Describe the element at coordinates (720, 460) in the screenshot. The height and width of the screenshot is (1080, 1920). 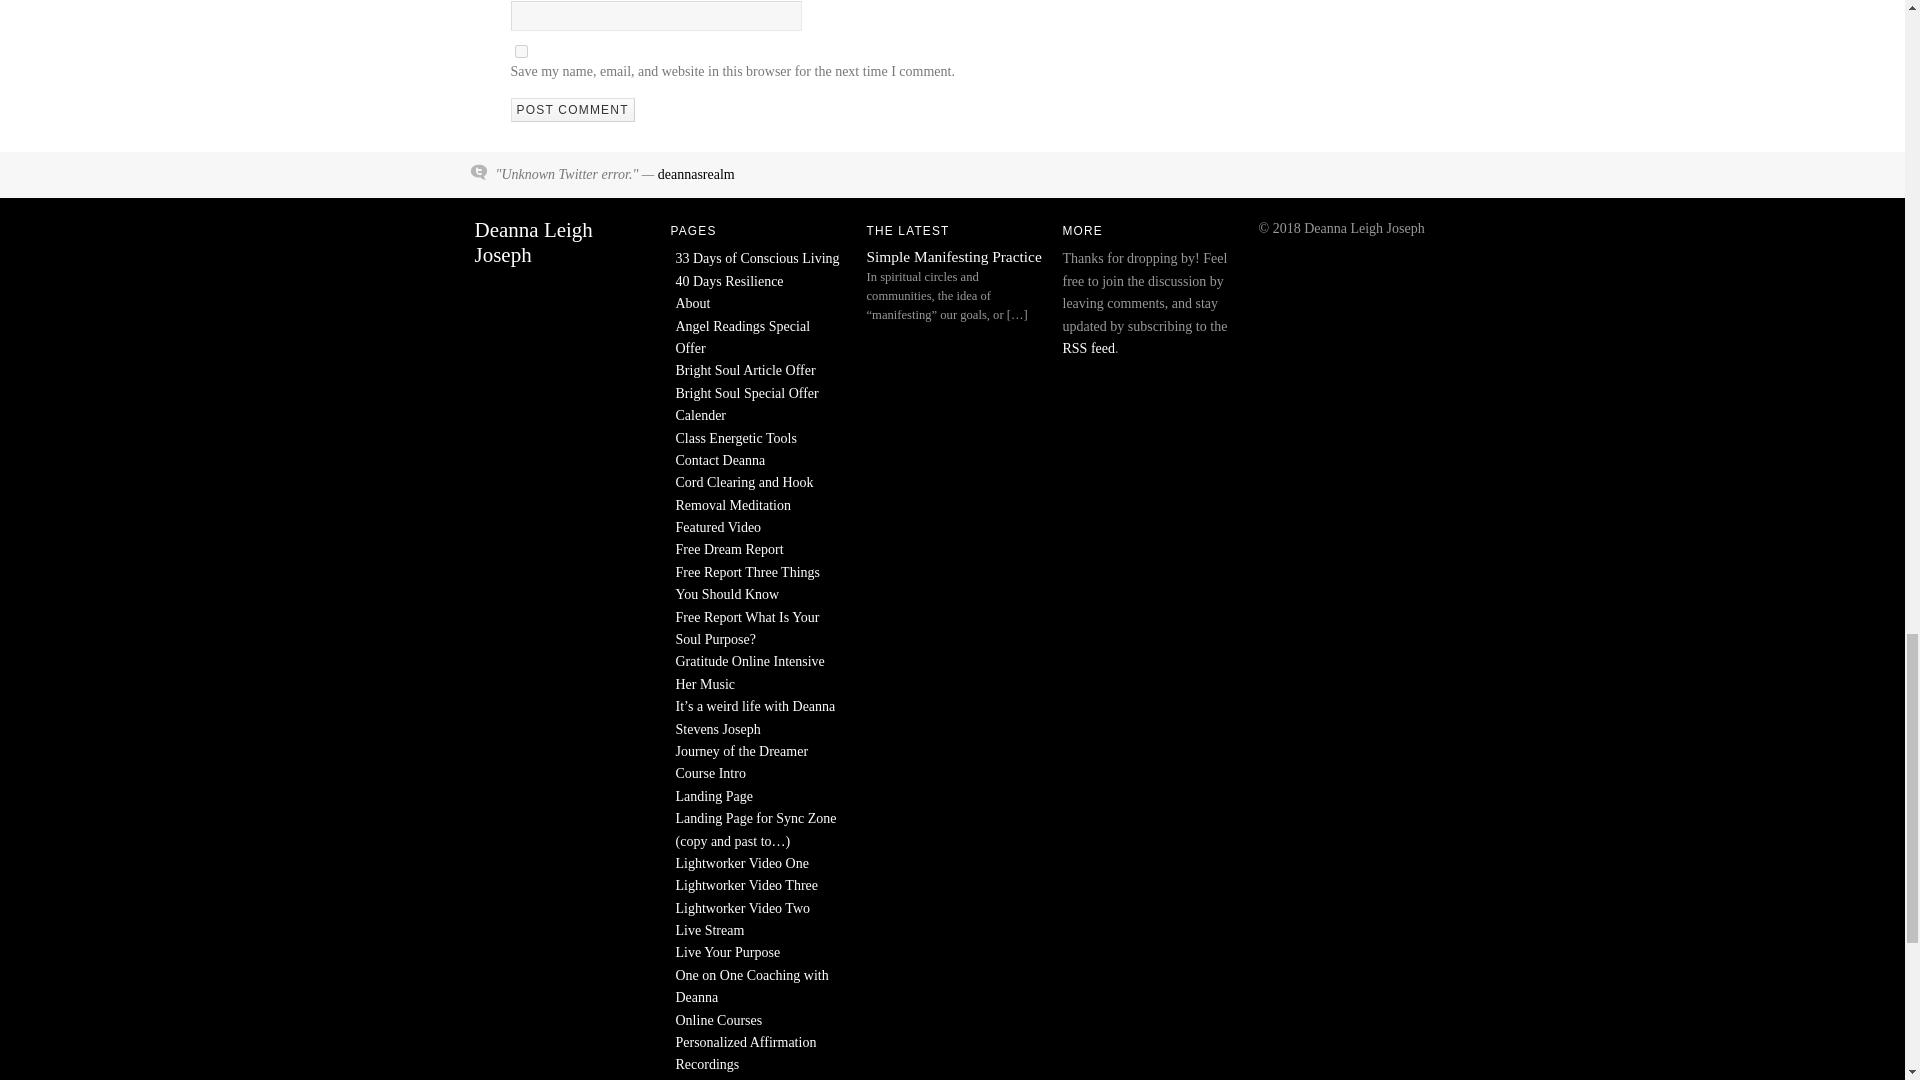
I see `Contact Deanna` at that location.